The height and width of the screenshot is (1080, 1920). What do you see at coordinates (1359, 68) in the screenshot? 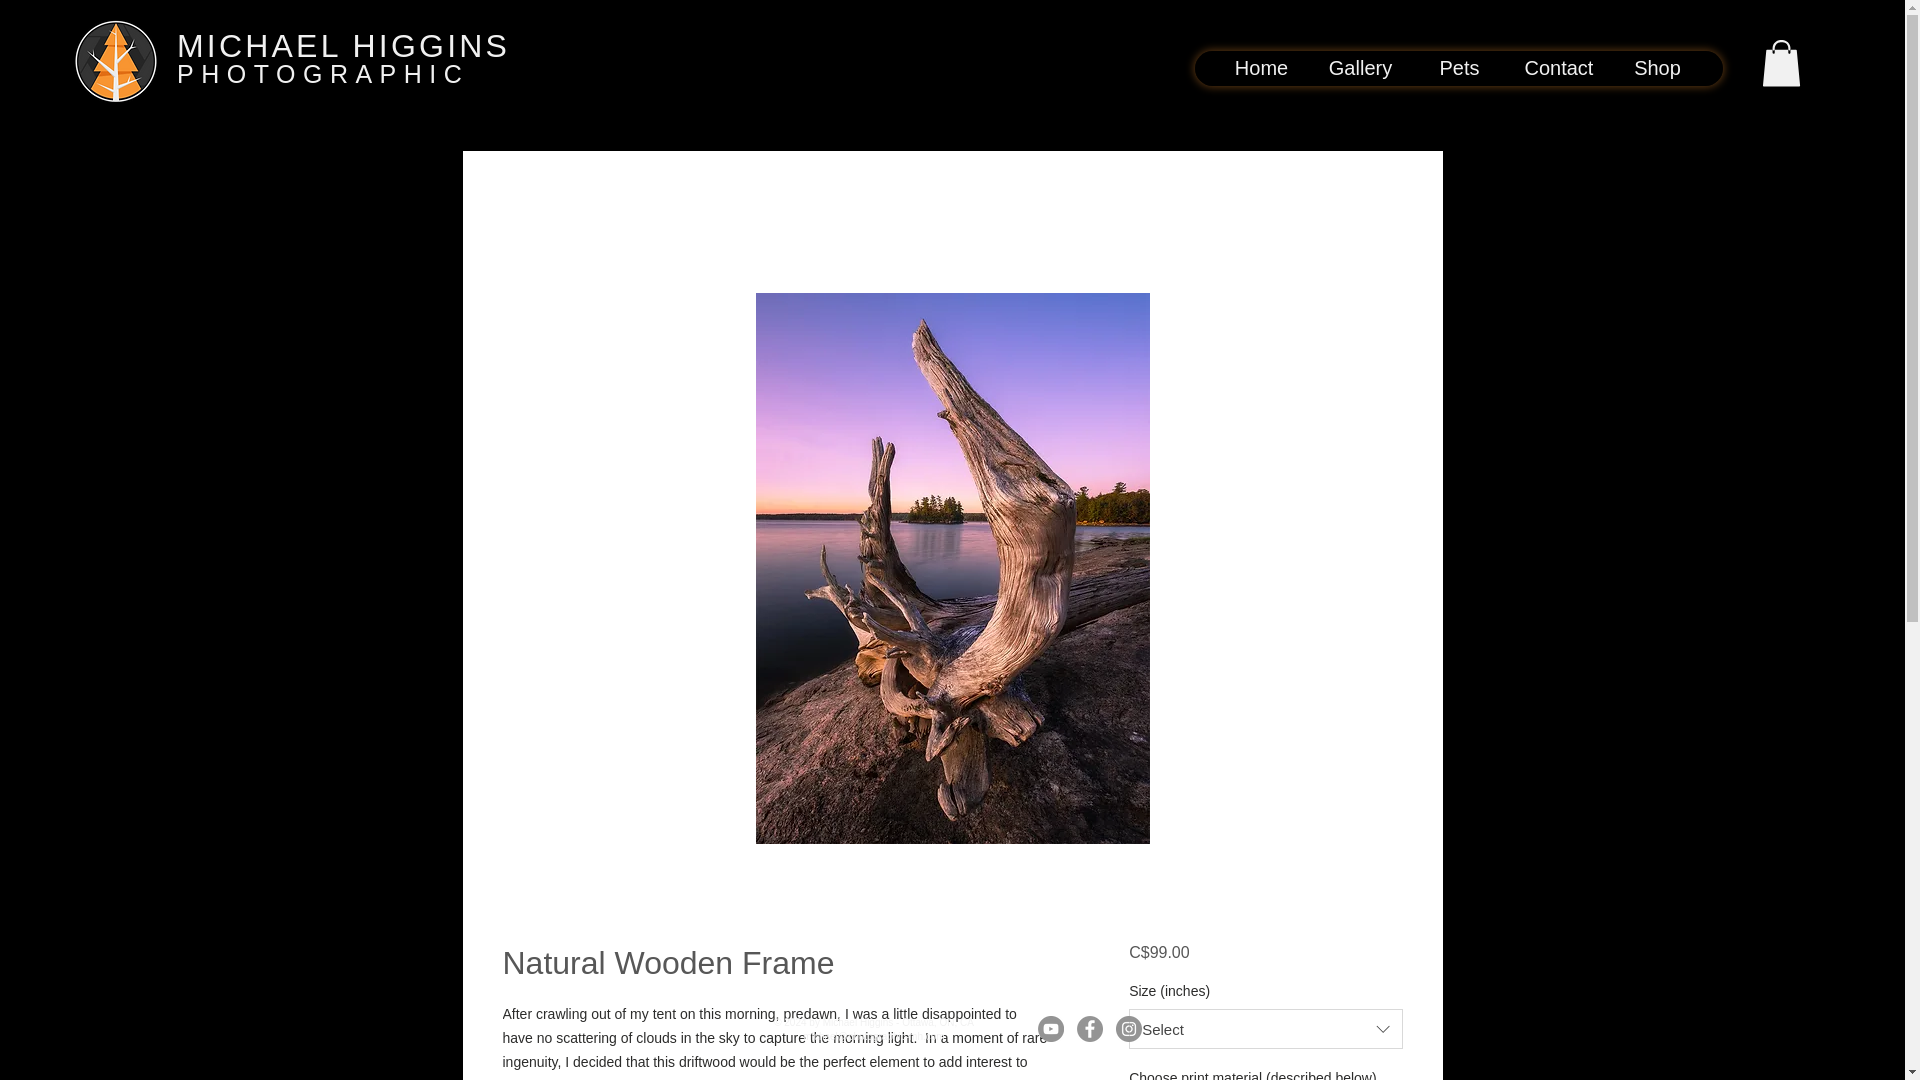
I see `Gallery` at bounding box center [1359, 68].